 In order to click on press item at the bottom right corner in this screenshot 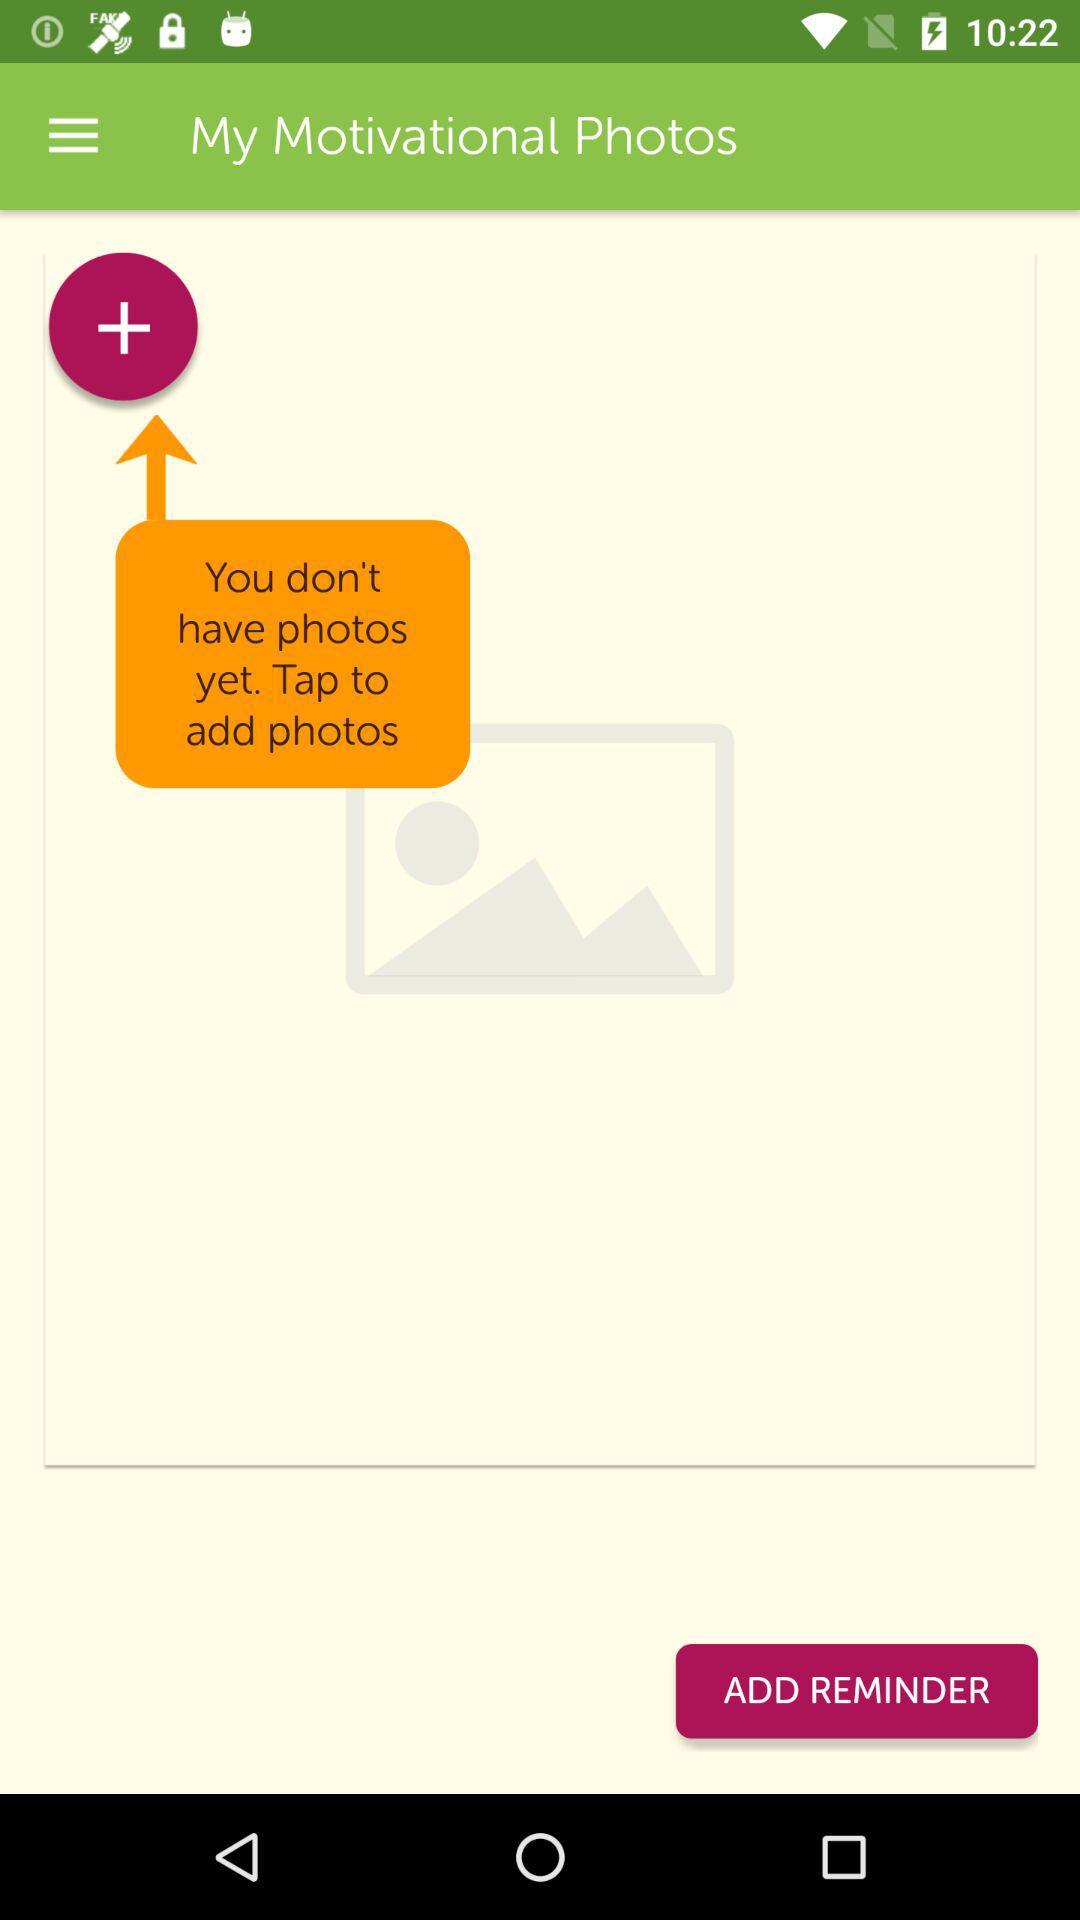, I will do `click(856, 1690)`.